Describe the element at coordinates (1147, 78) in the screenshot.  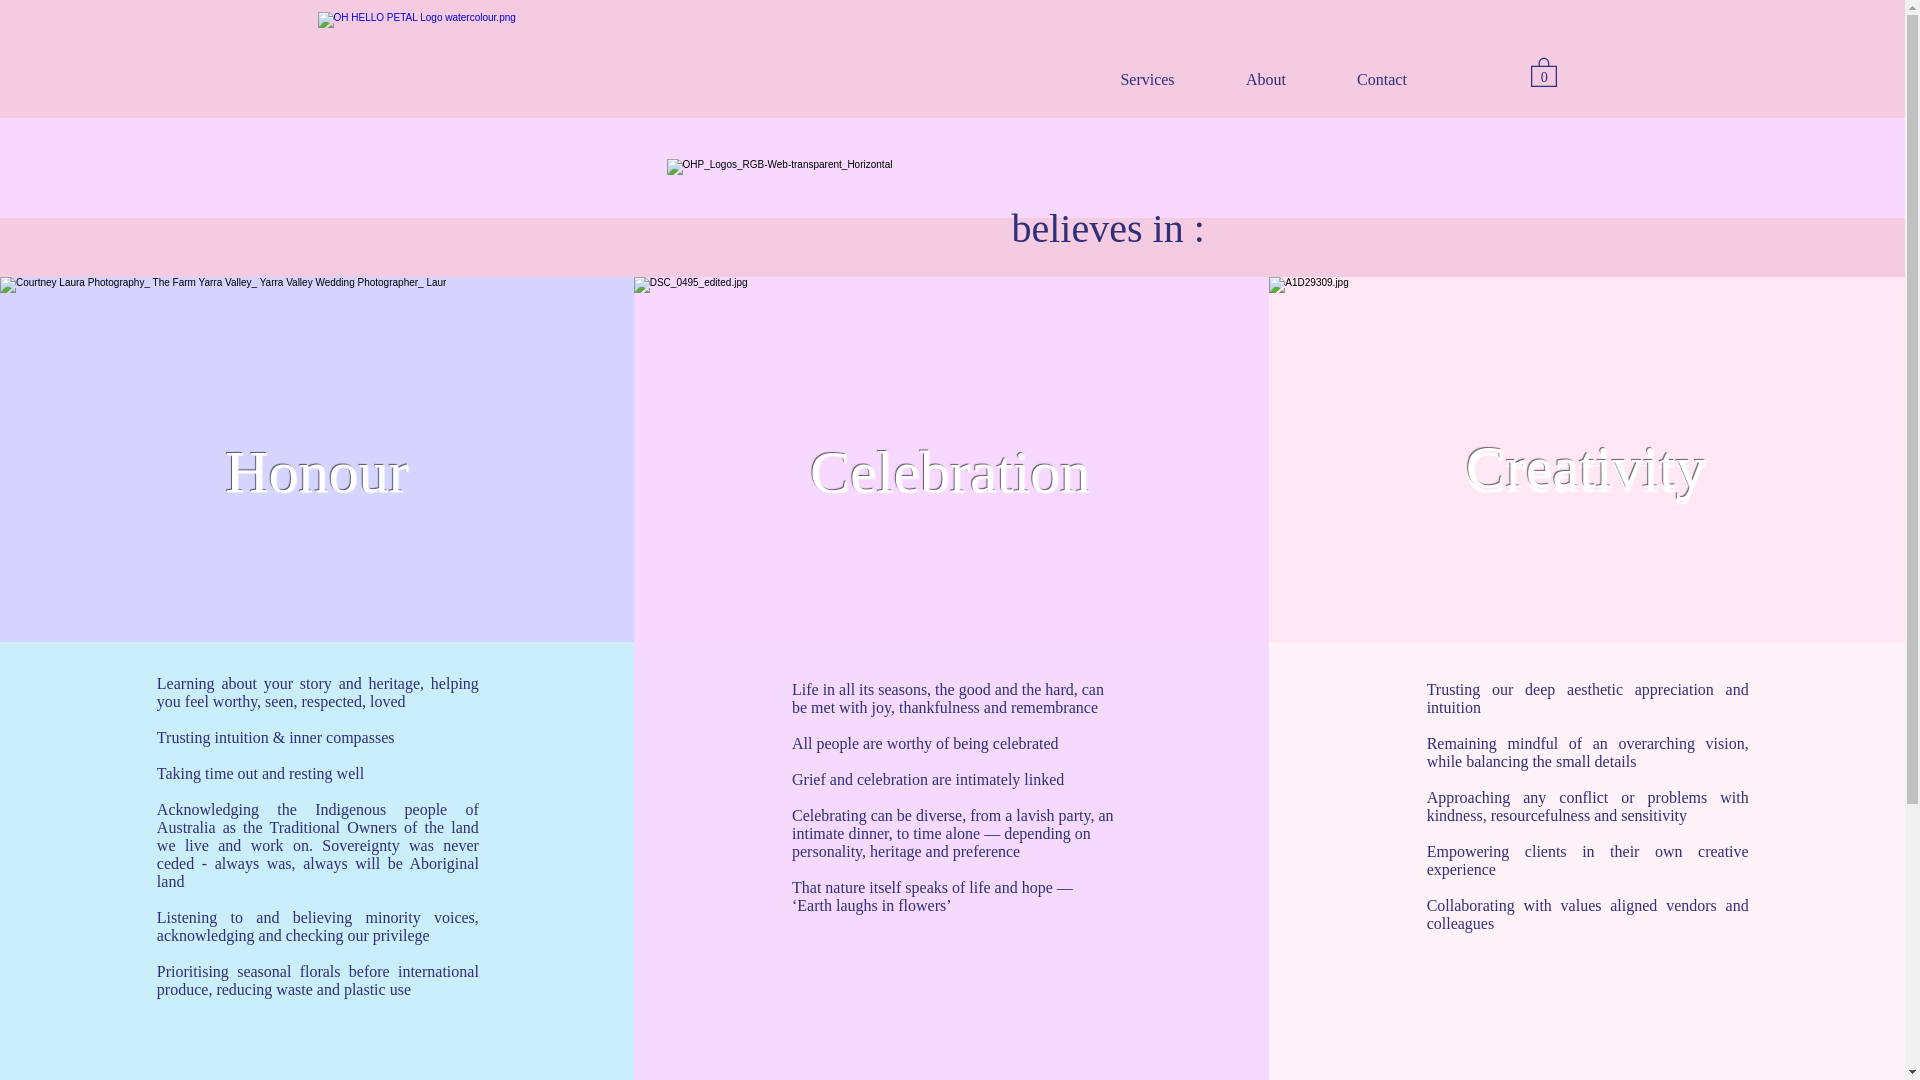
I see `Services` at that location.